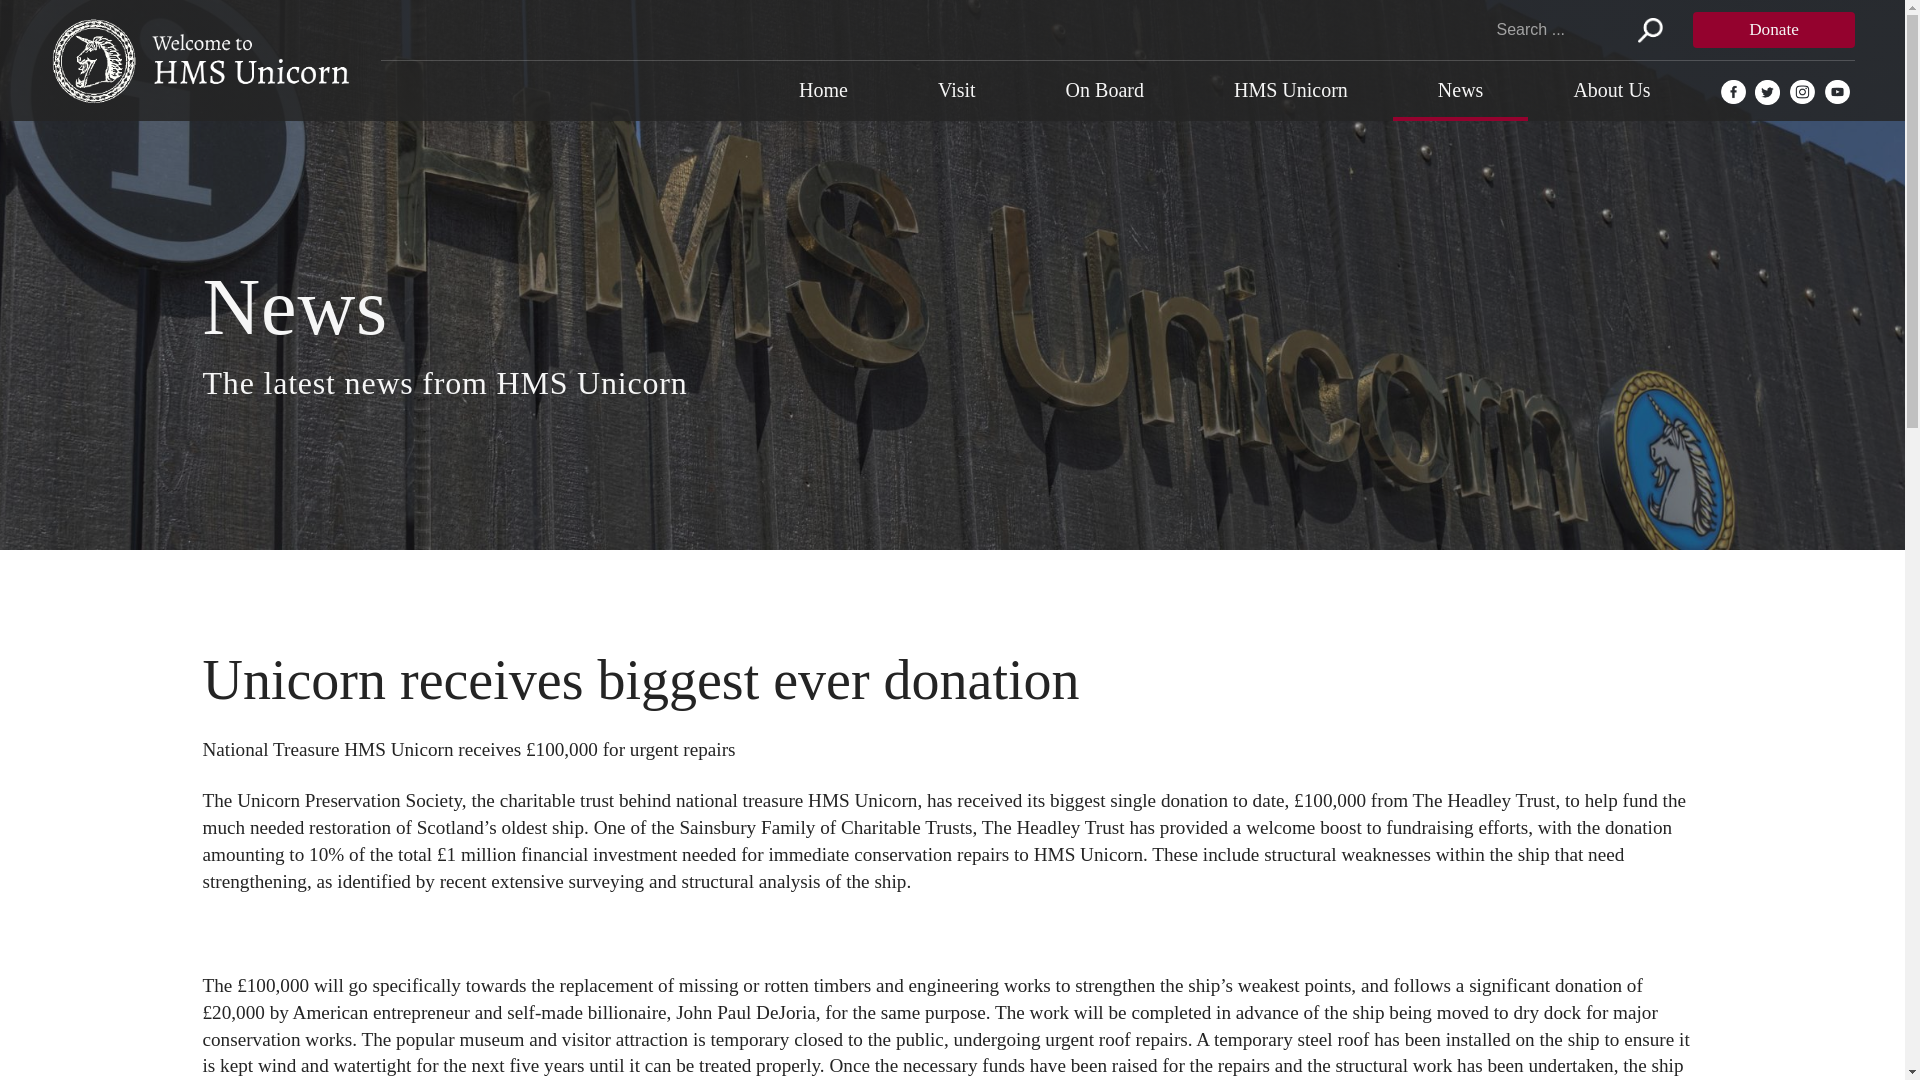 This screenshot has width=1920, height=1080. Describe the element at coordinates (823, 90) in the screenshot. I see `Home` at that location.